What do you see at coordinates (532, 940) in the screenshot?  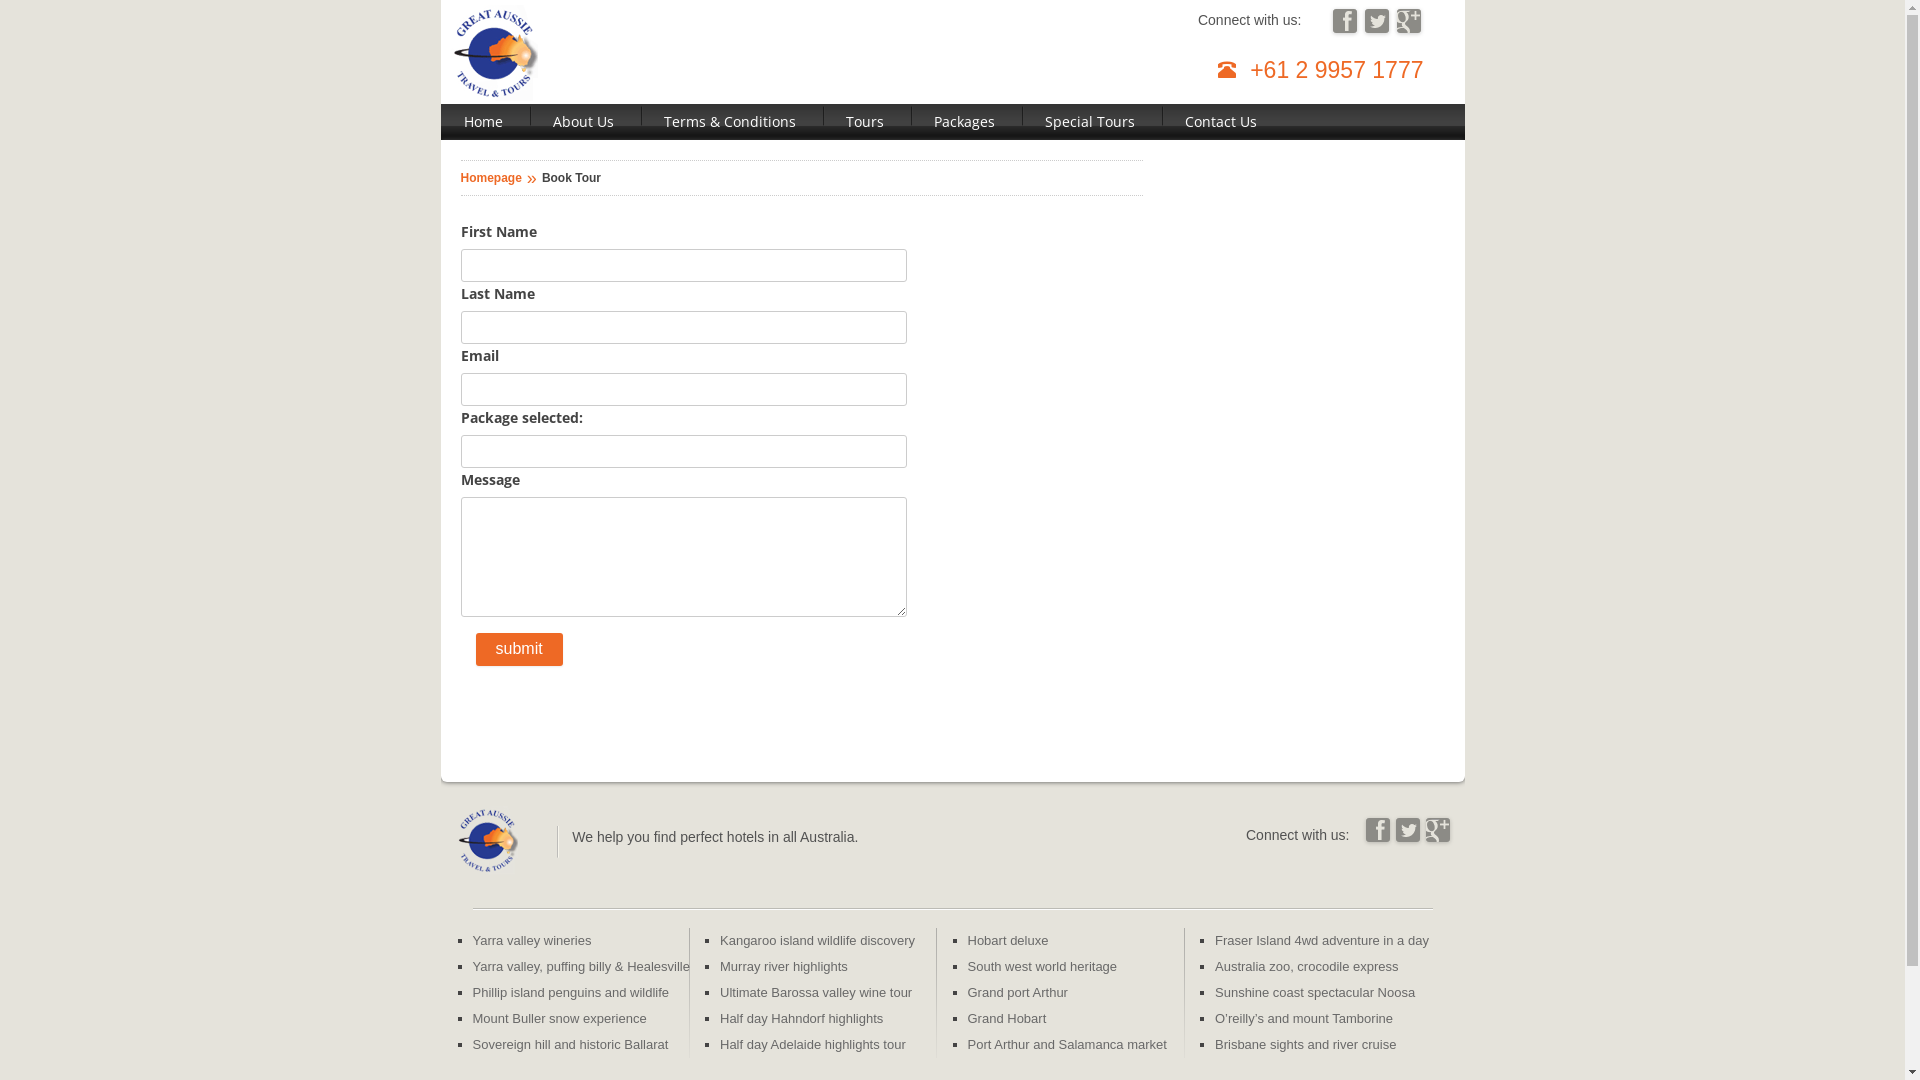 I see `Yarra valley wineries` at bounding box center [532, 940].